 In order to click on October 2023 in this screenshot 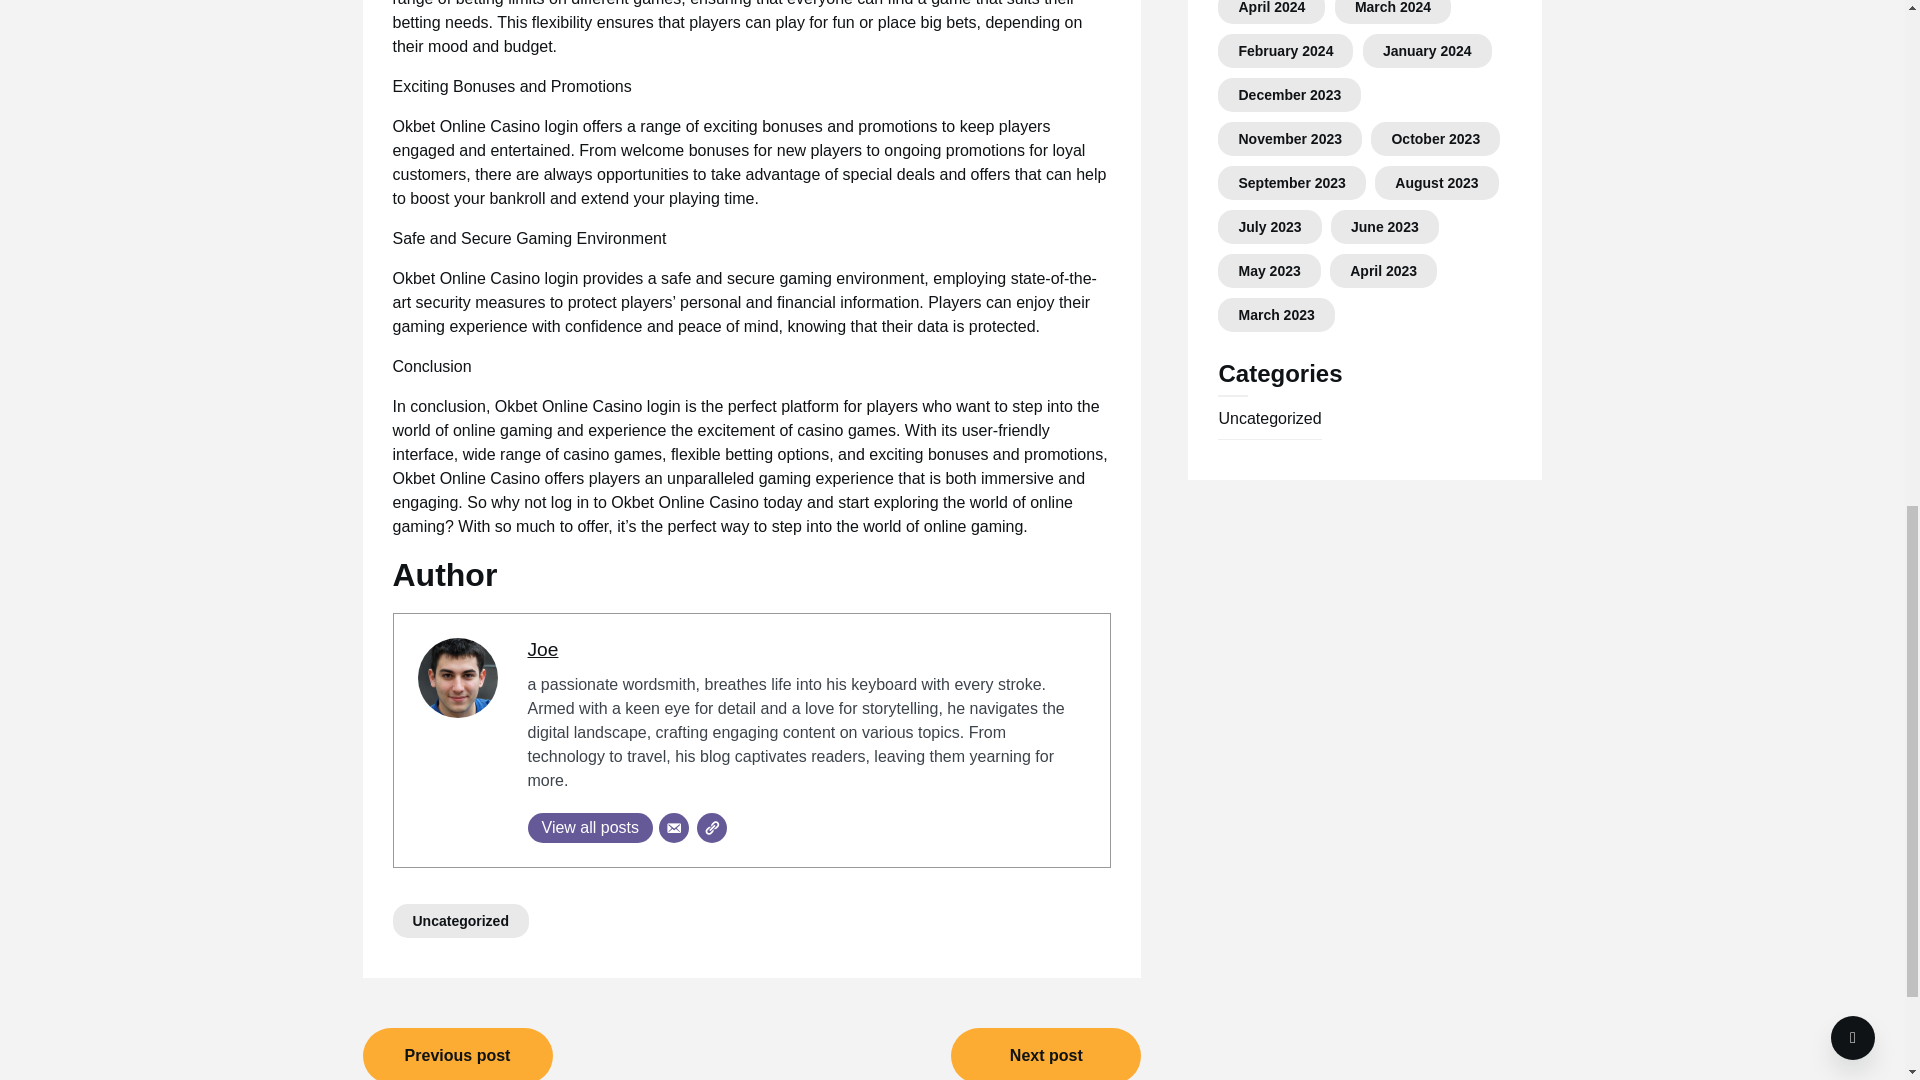, I will do `click(1435, 138)`.